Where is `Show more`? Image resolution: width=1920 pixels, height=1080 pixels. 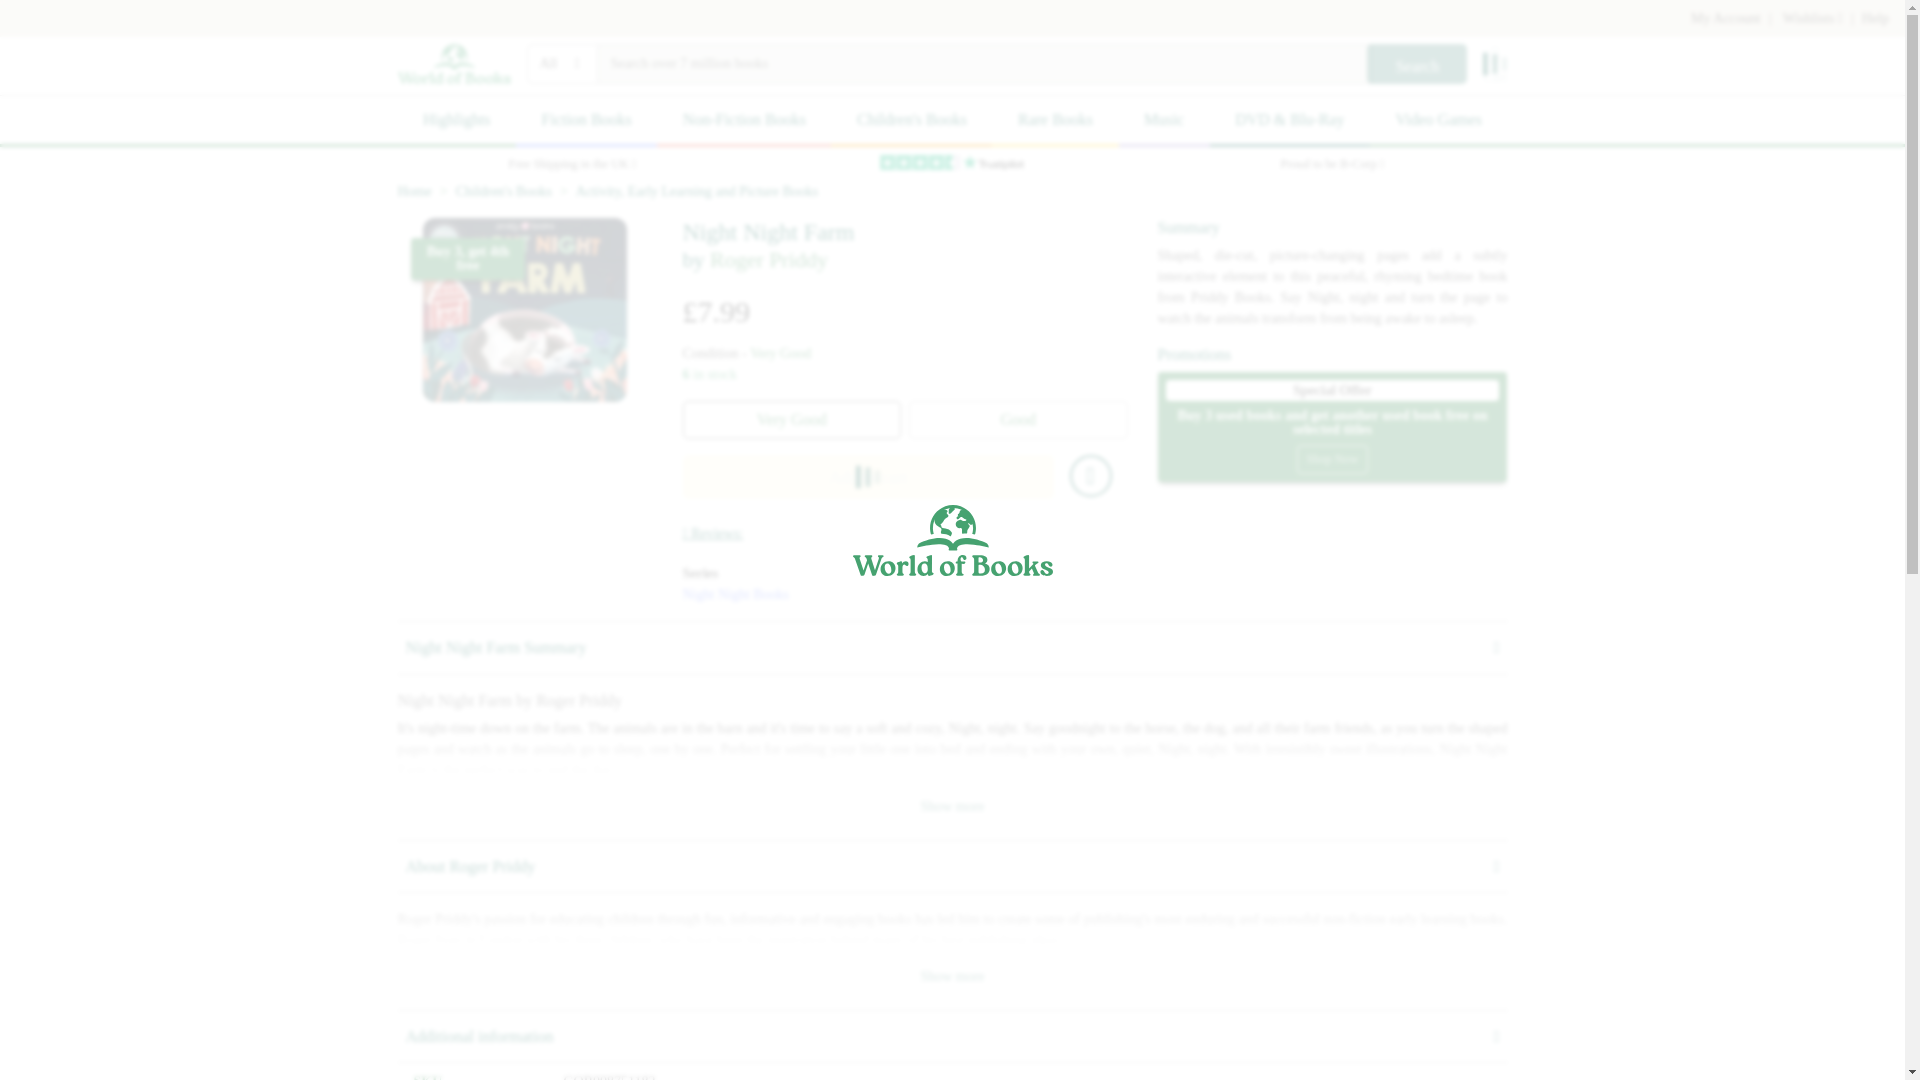 Show more is located at coordinates (952, 806).